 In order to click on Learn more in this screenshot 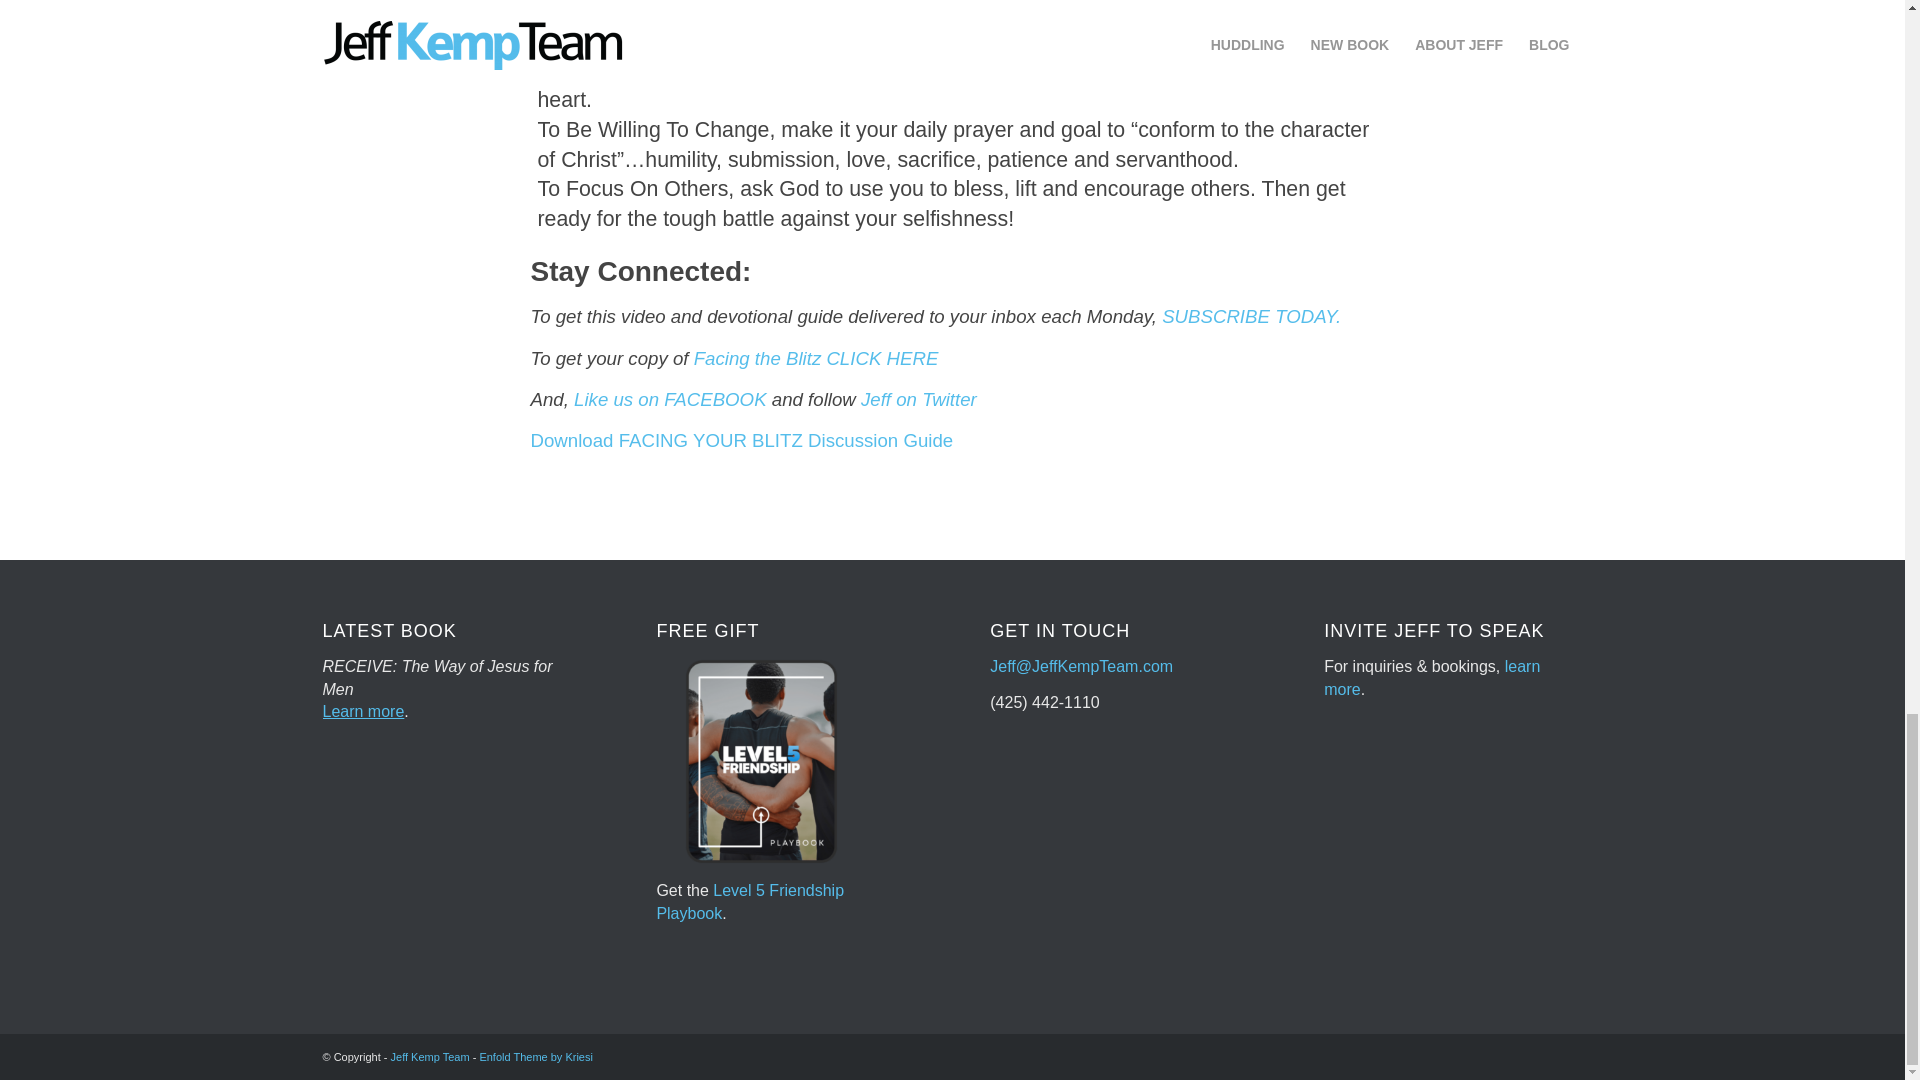, I will do `click(362, 712)`.